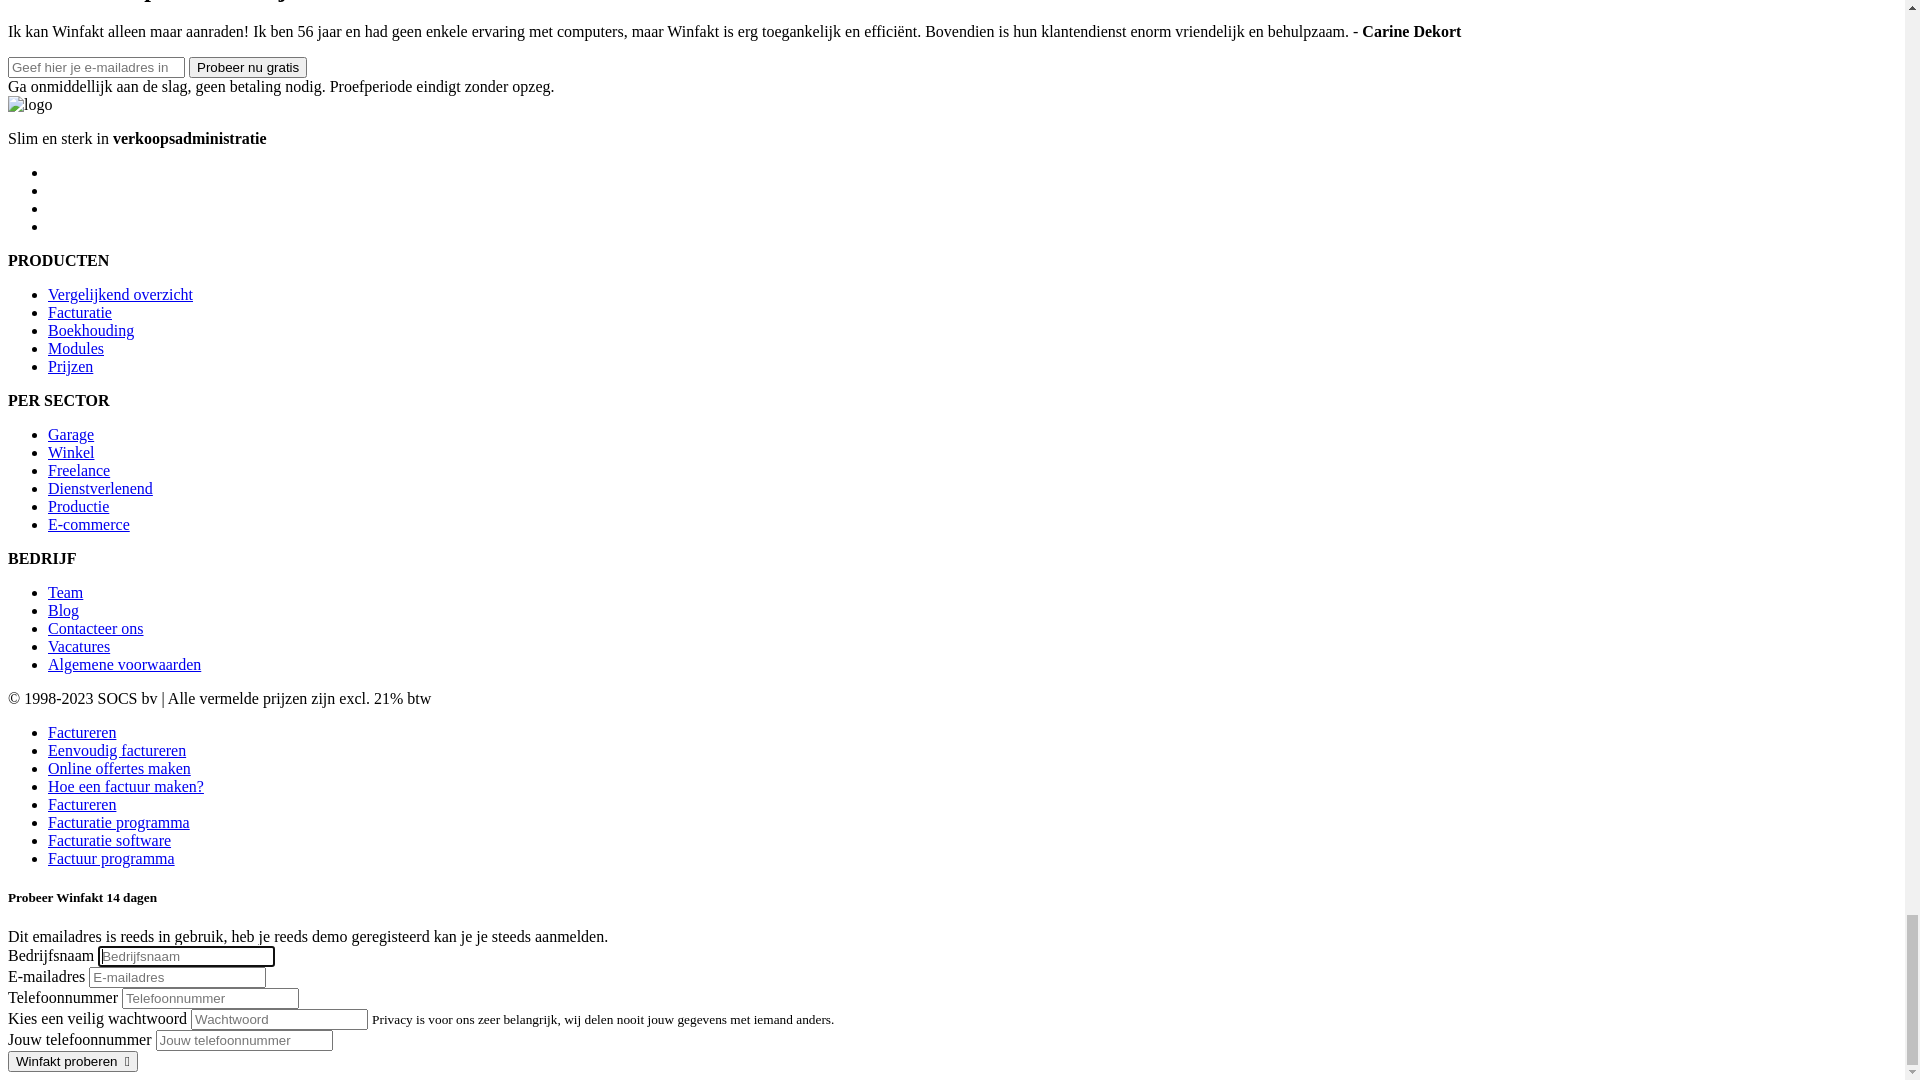  What do you see at coordinates (96, 42) in the screenshot?
I see `Contacteer ons` at bounding box center [96, 42].